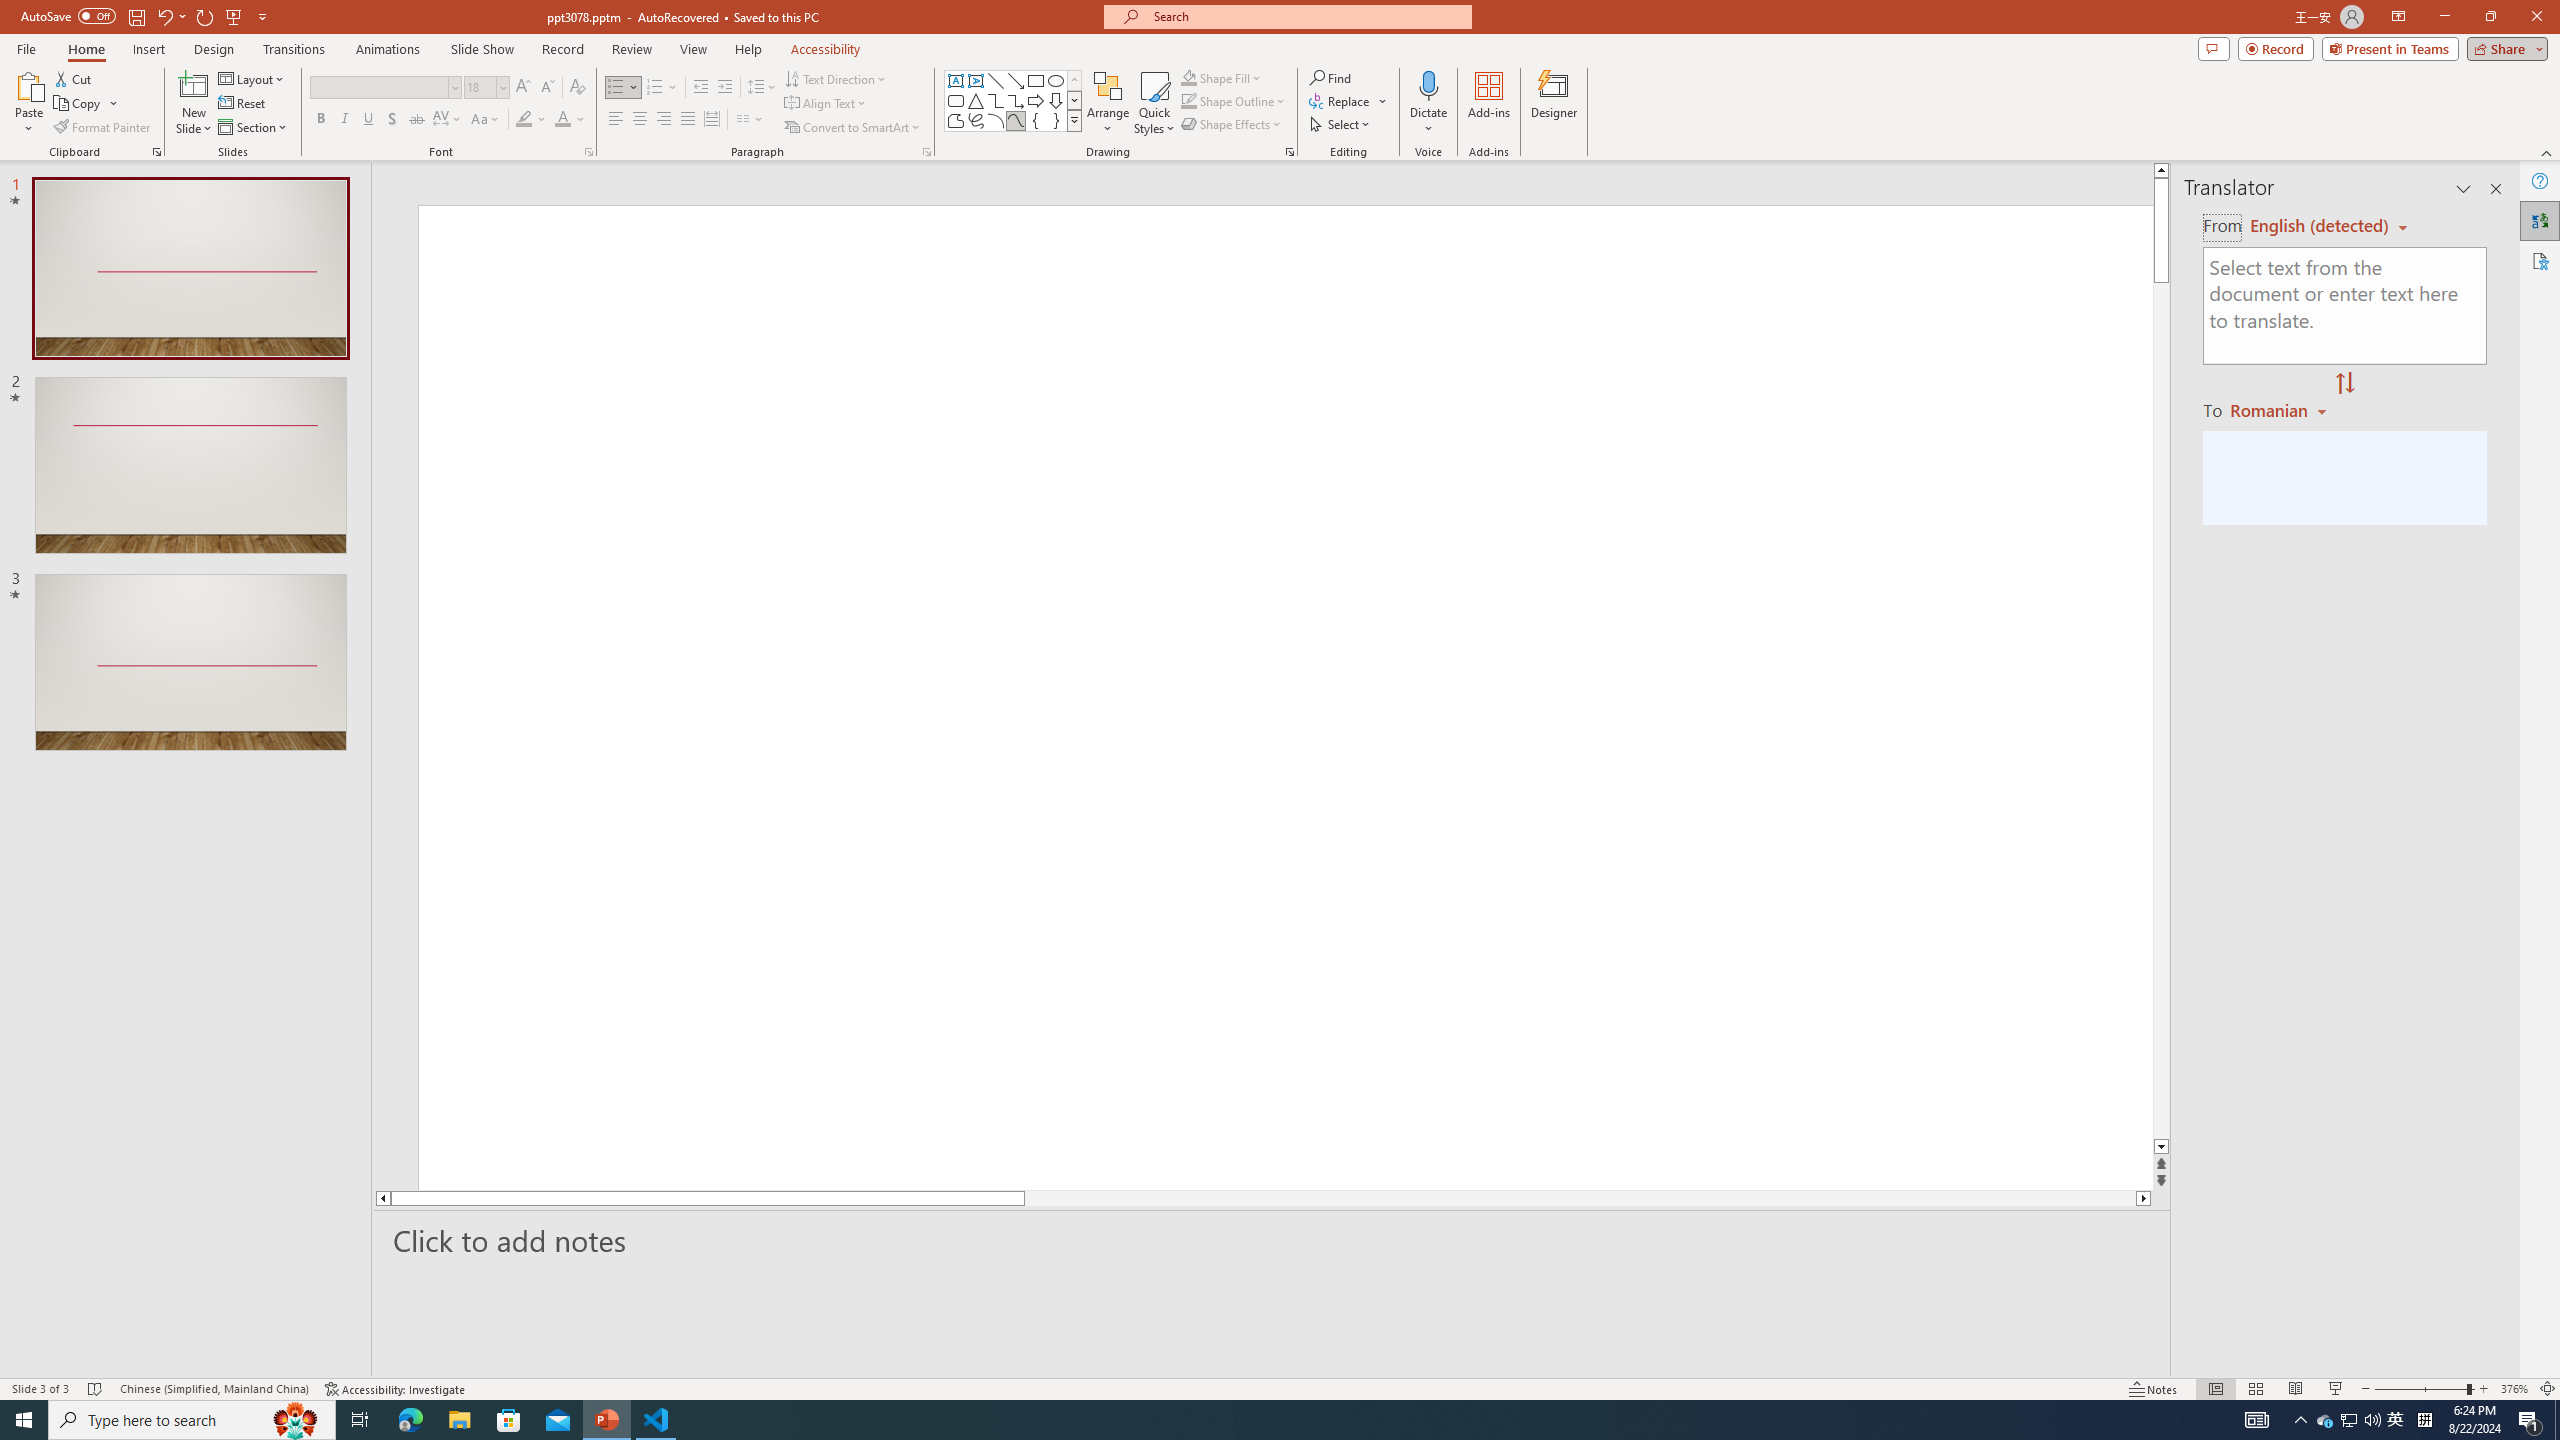 The image size is (2560, 1440). Describe the element at coordinates (711, 120) in the screenshot. I see `Distributed` at that location.